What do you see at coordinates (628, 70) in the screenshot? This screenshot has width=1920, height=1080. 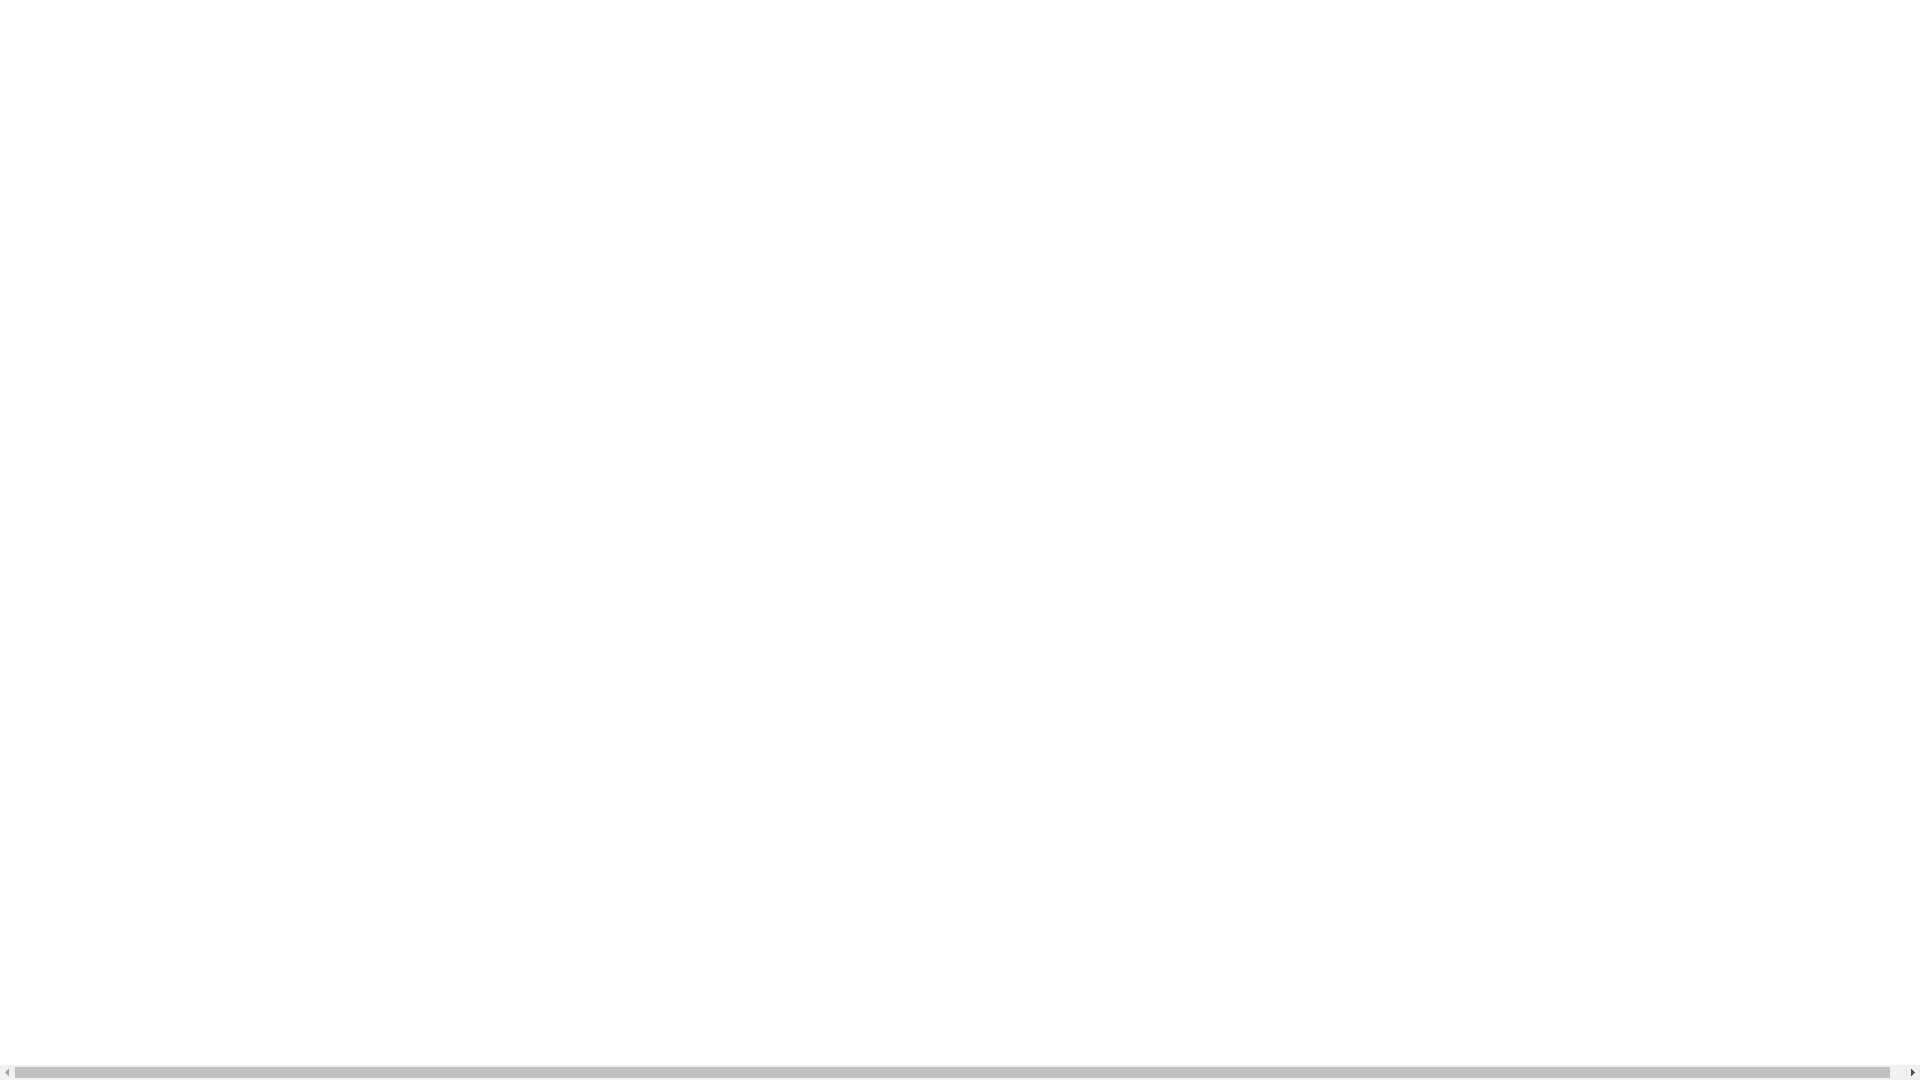 I see `boutique` at bounding box center [628, 70].